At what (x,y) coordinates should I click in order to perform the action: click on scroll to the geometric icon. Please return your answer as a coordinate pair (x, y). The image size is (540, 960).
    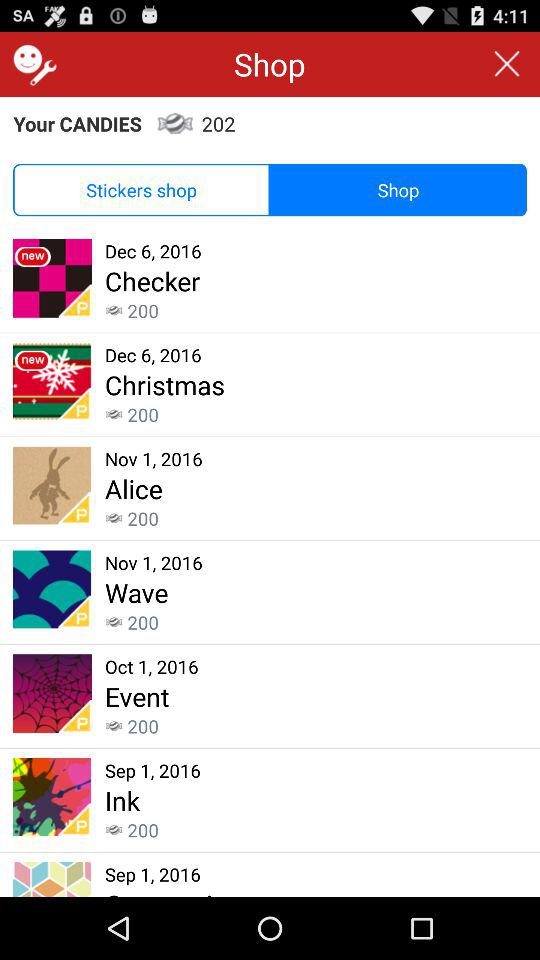
    Looking at the image, I should click on (166, 891).